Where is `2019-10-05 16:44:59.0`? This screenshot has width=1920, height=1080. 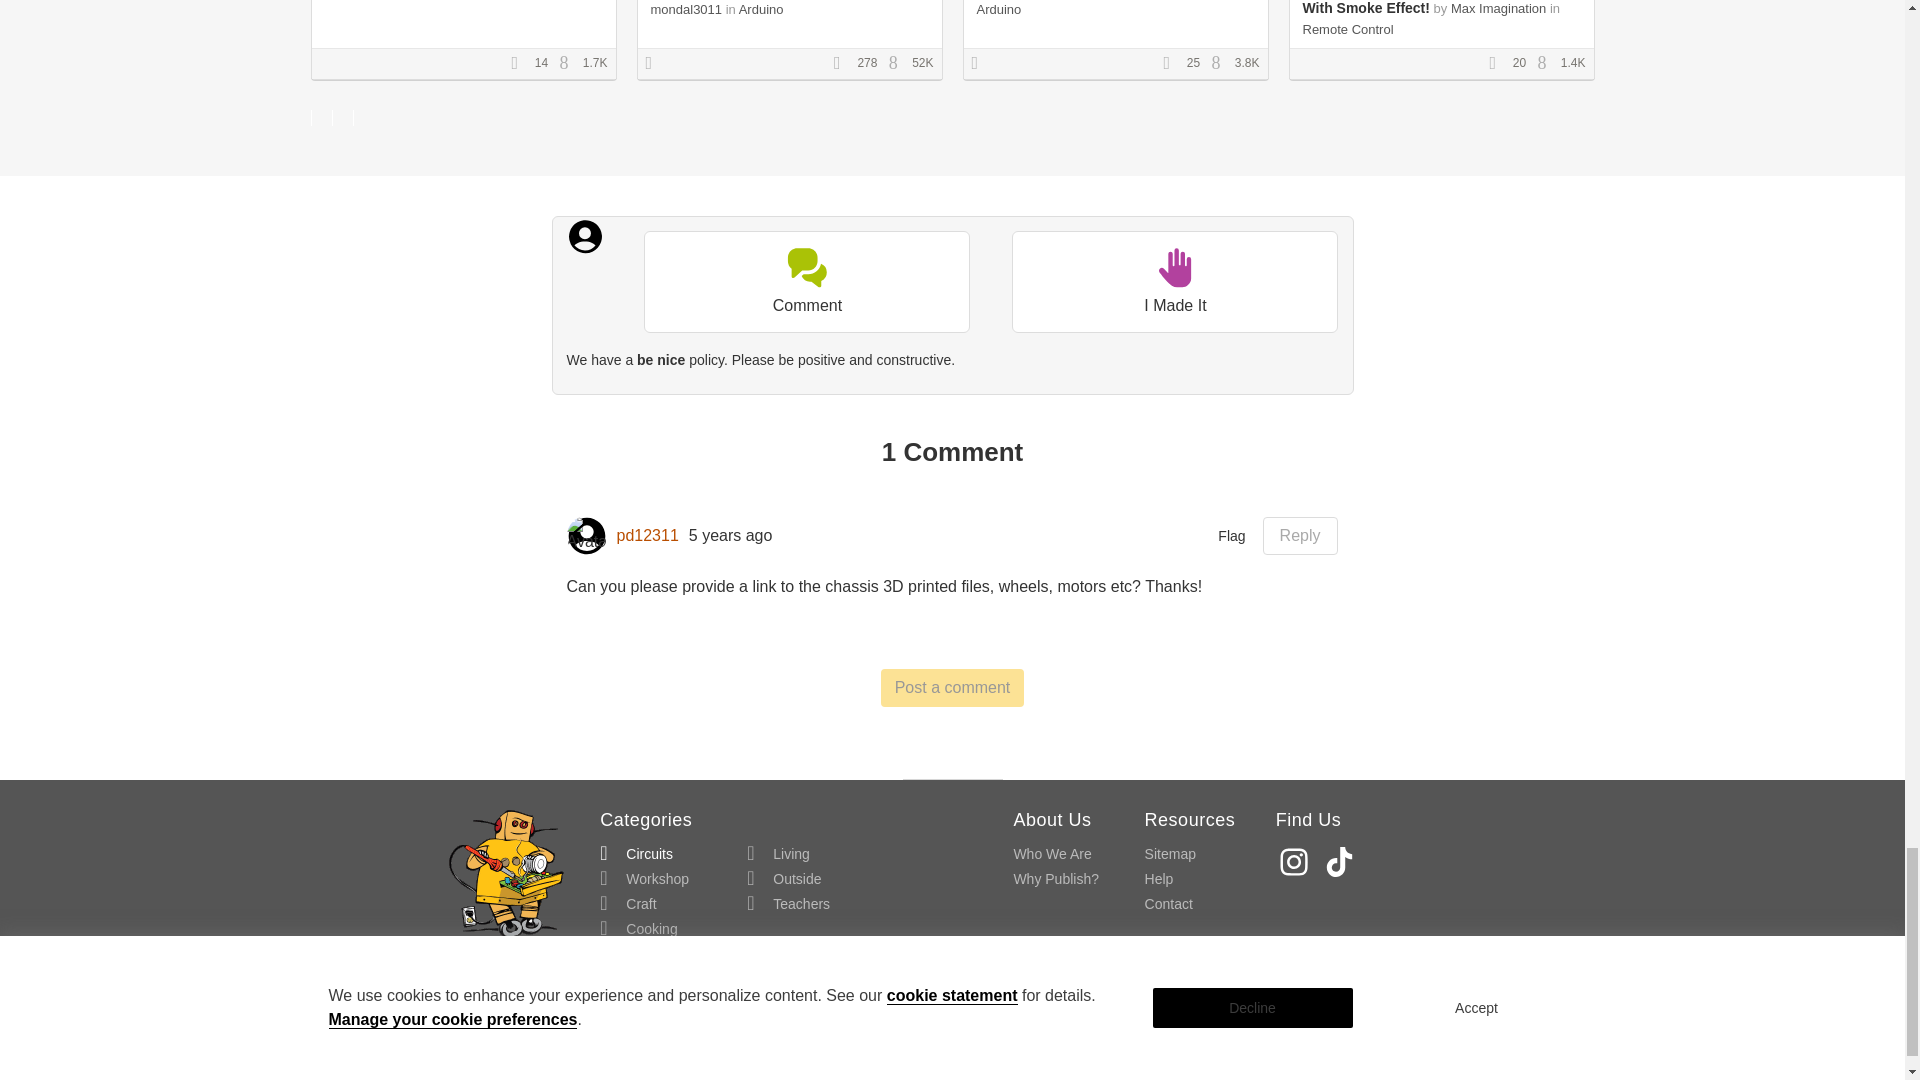
2019-10-05 16:44:59.0 is located at coordinates (731, 536).